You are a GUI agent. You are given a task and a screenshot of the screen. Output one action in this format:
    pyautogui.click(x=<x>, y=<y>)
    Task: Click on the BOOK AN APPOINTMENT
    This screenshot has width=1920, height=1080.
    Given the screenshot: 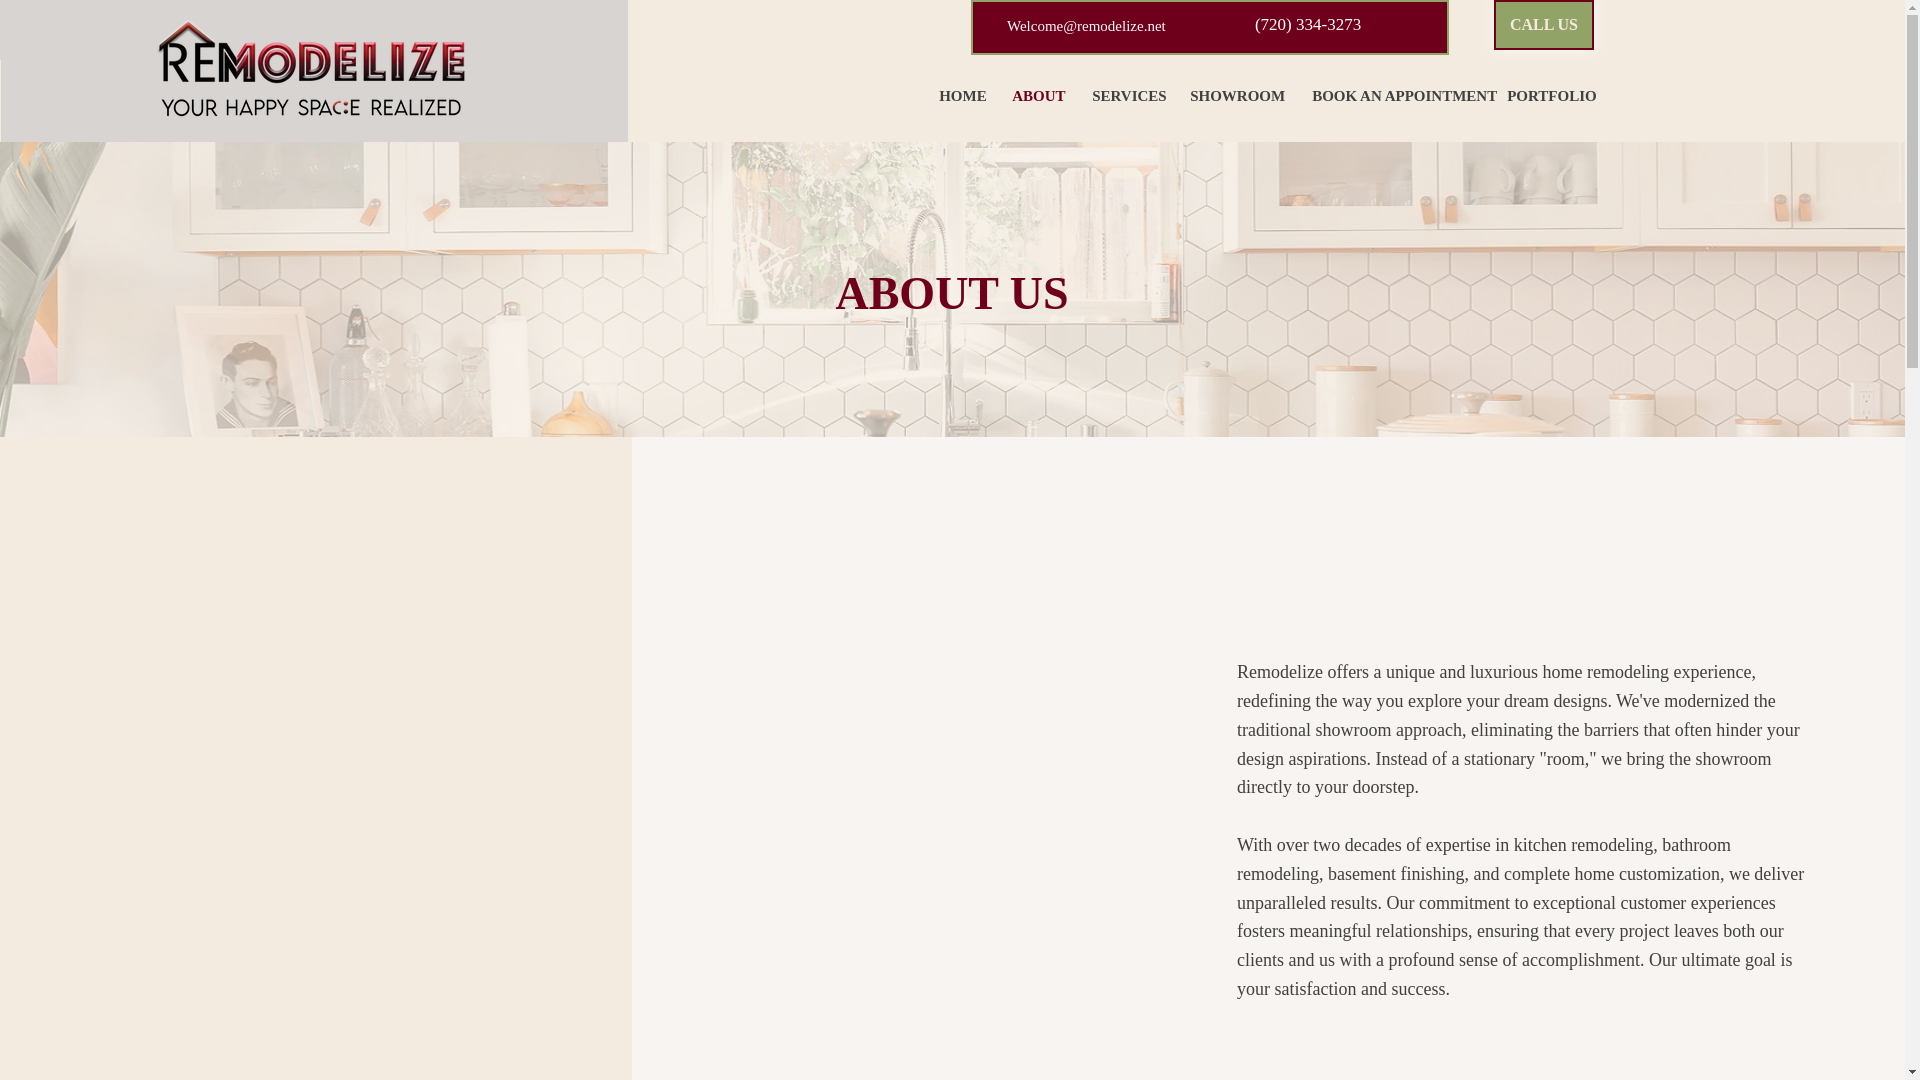 What is the action you would take?
    pyautogui.click(x=1394, y=96)
    